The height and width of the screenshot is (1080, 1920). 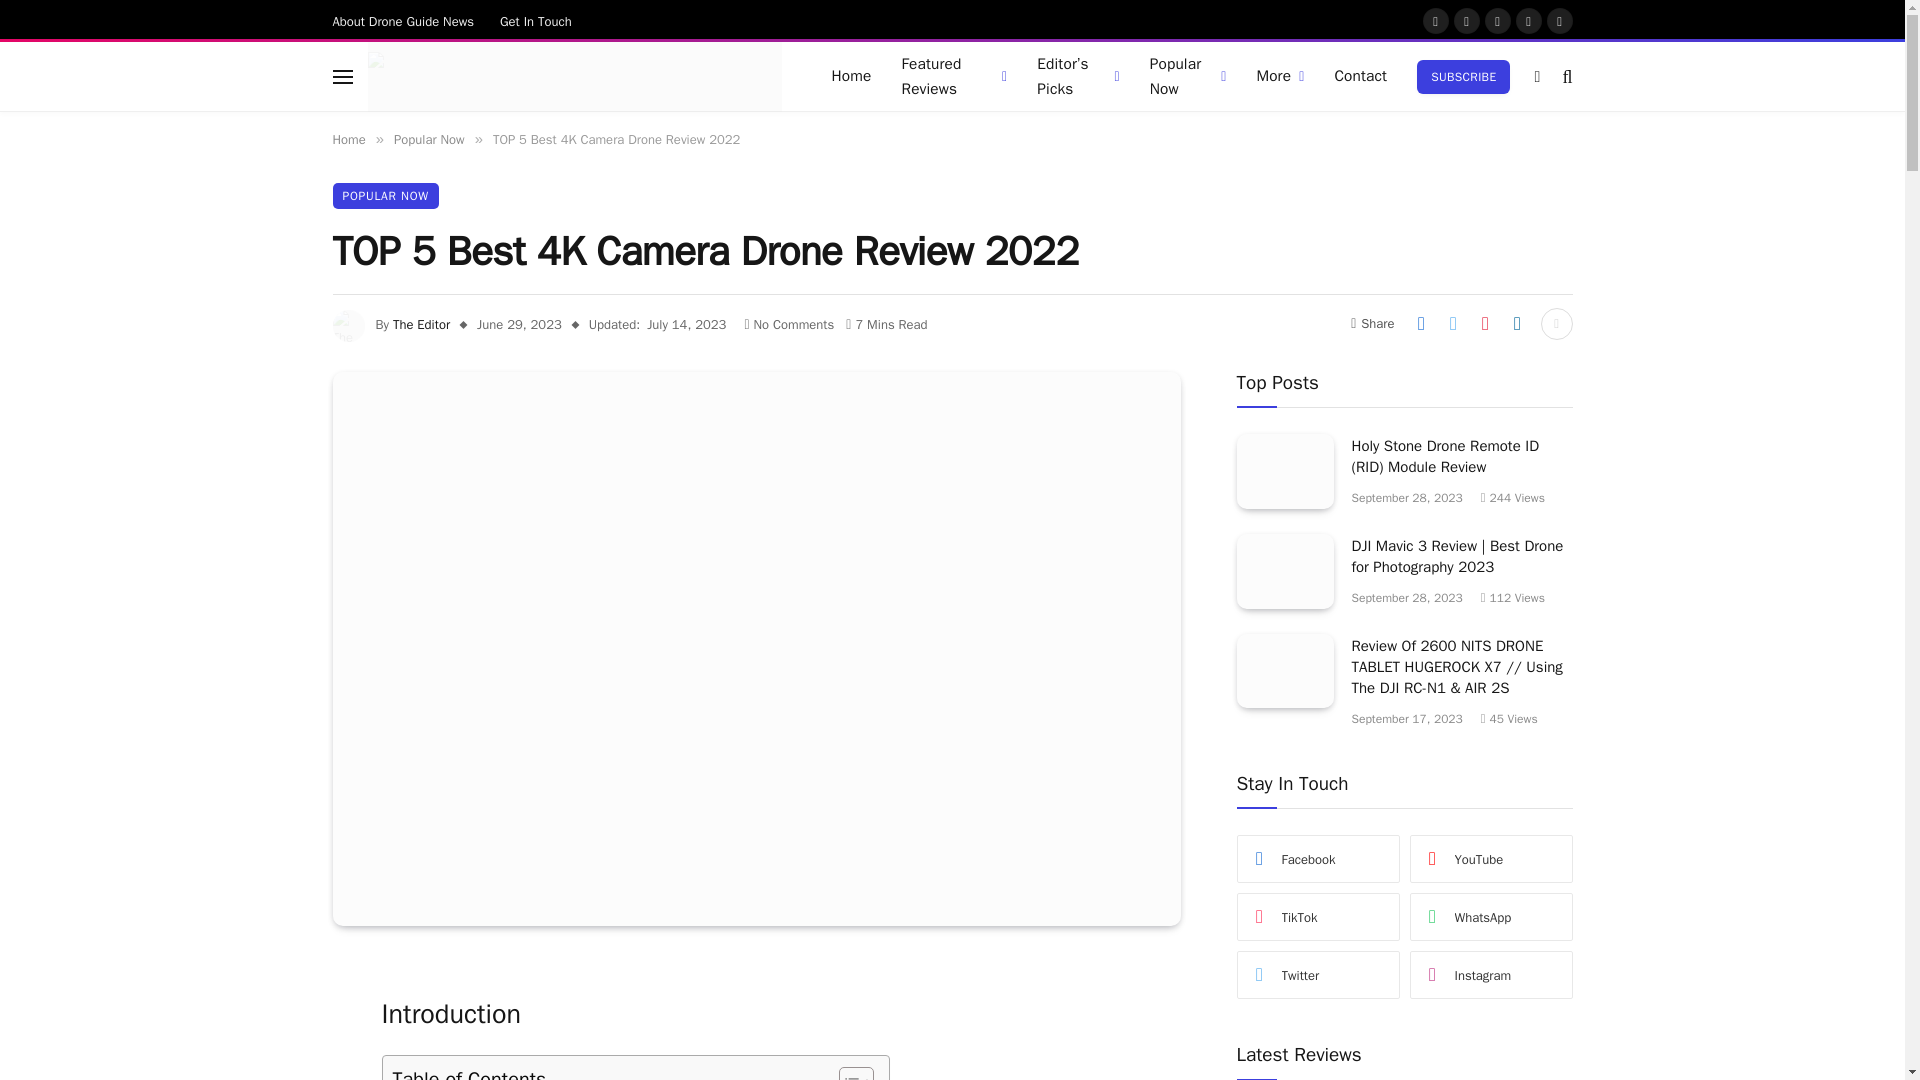 I want to click on Droneguide News, so click(x=574, y=77).